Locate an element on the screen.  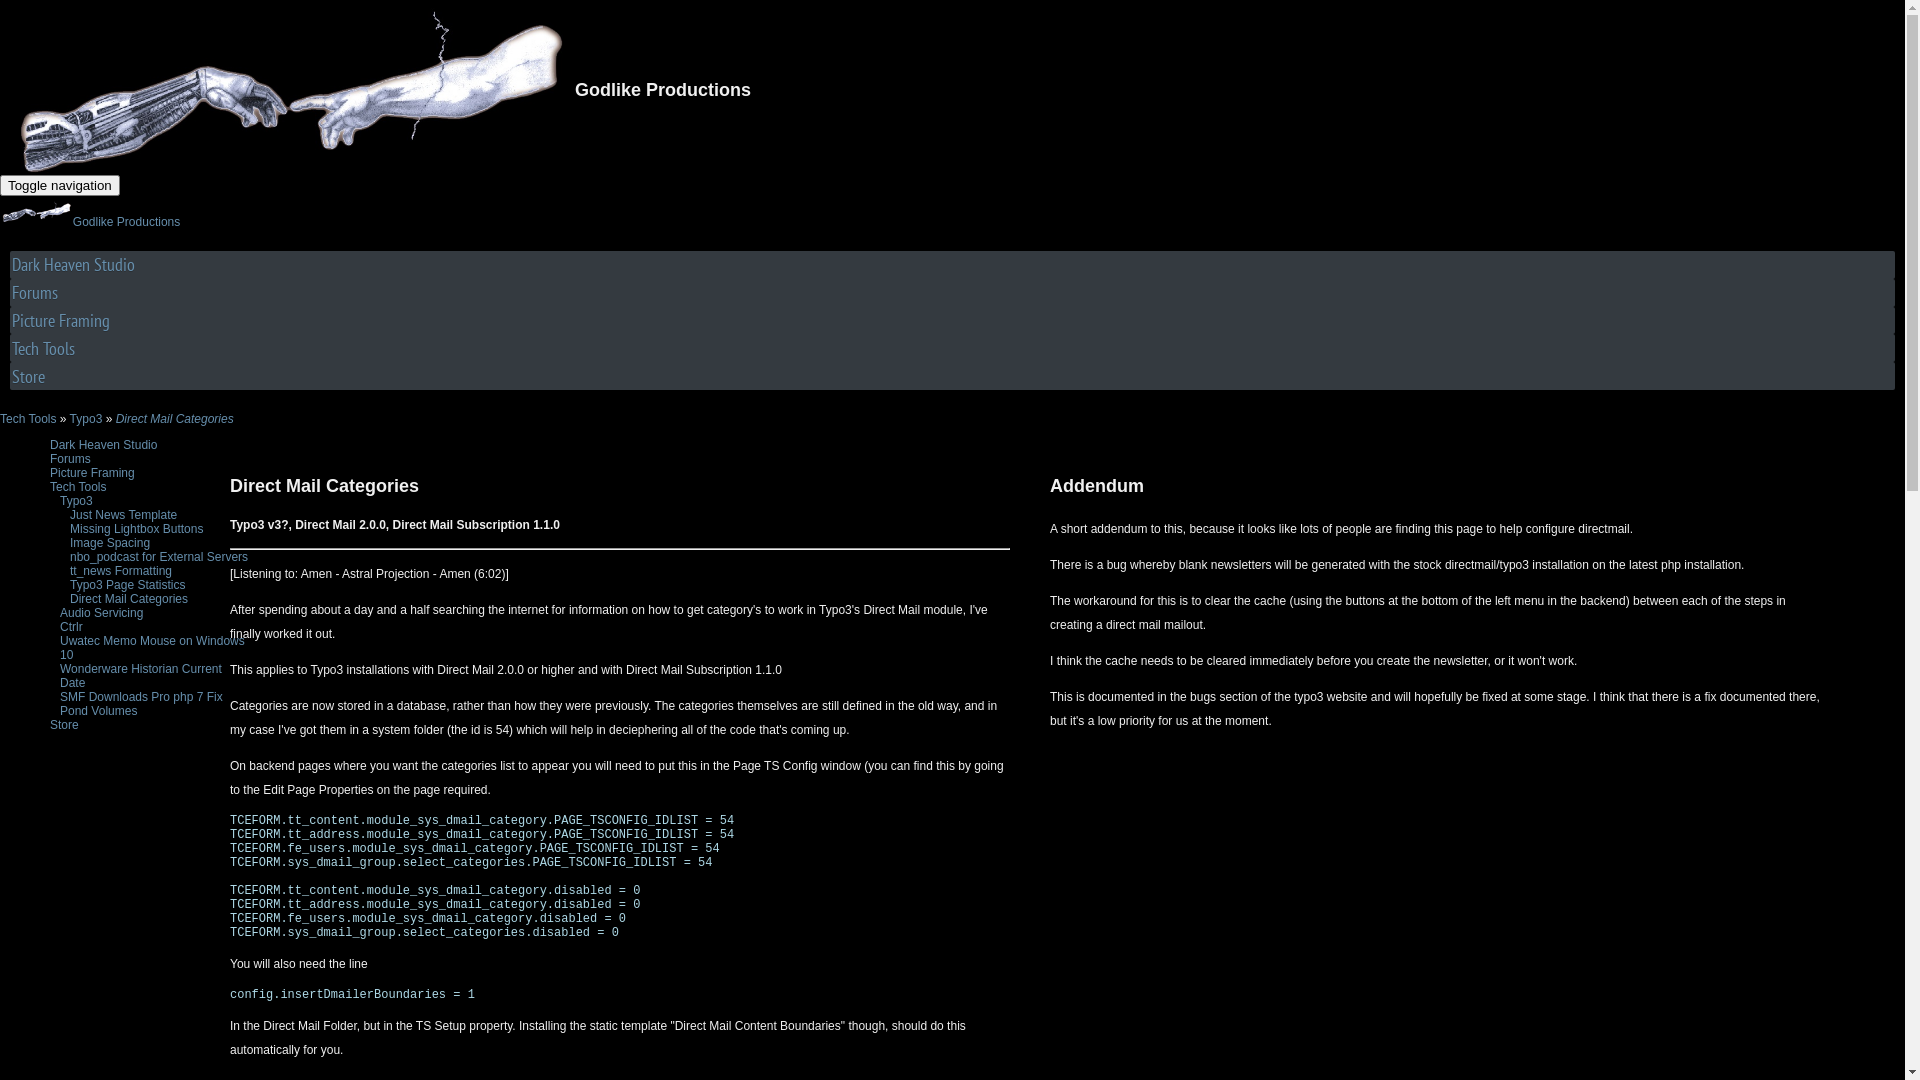
Typo3 Page Statistics is located at coordinates (128, 585).